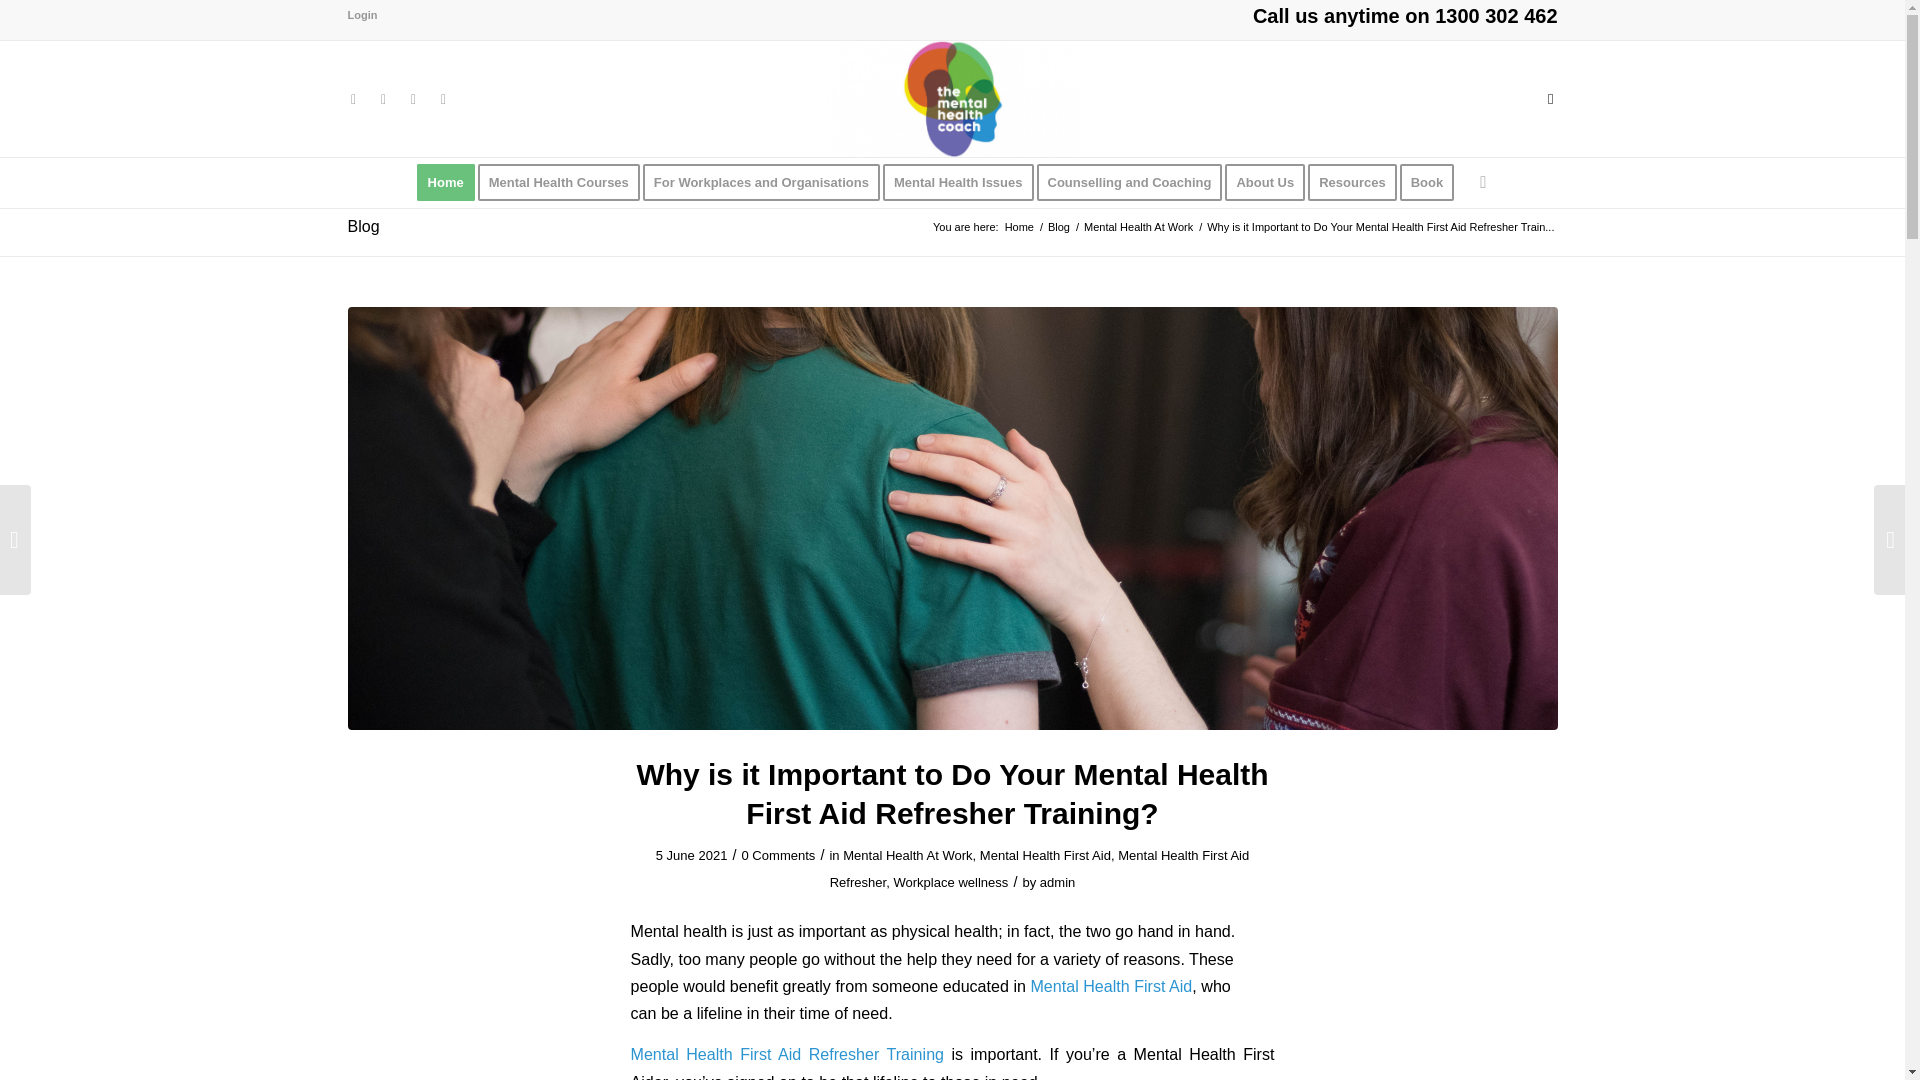 The width and height of the screenshot is (1920, 1080). Describe the element at coordinates (382, 99) in the screenshot. I see `Instagram` at that location.